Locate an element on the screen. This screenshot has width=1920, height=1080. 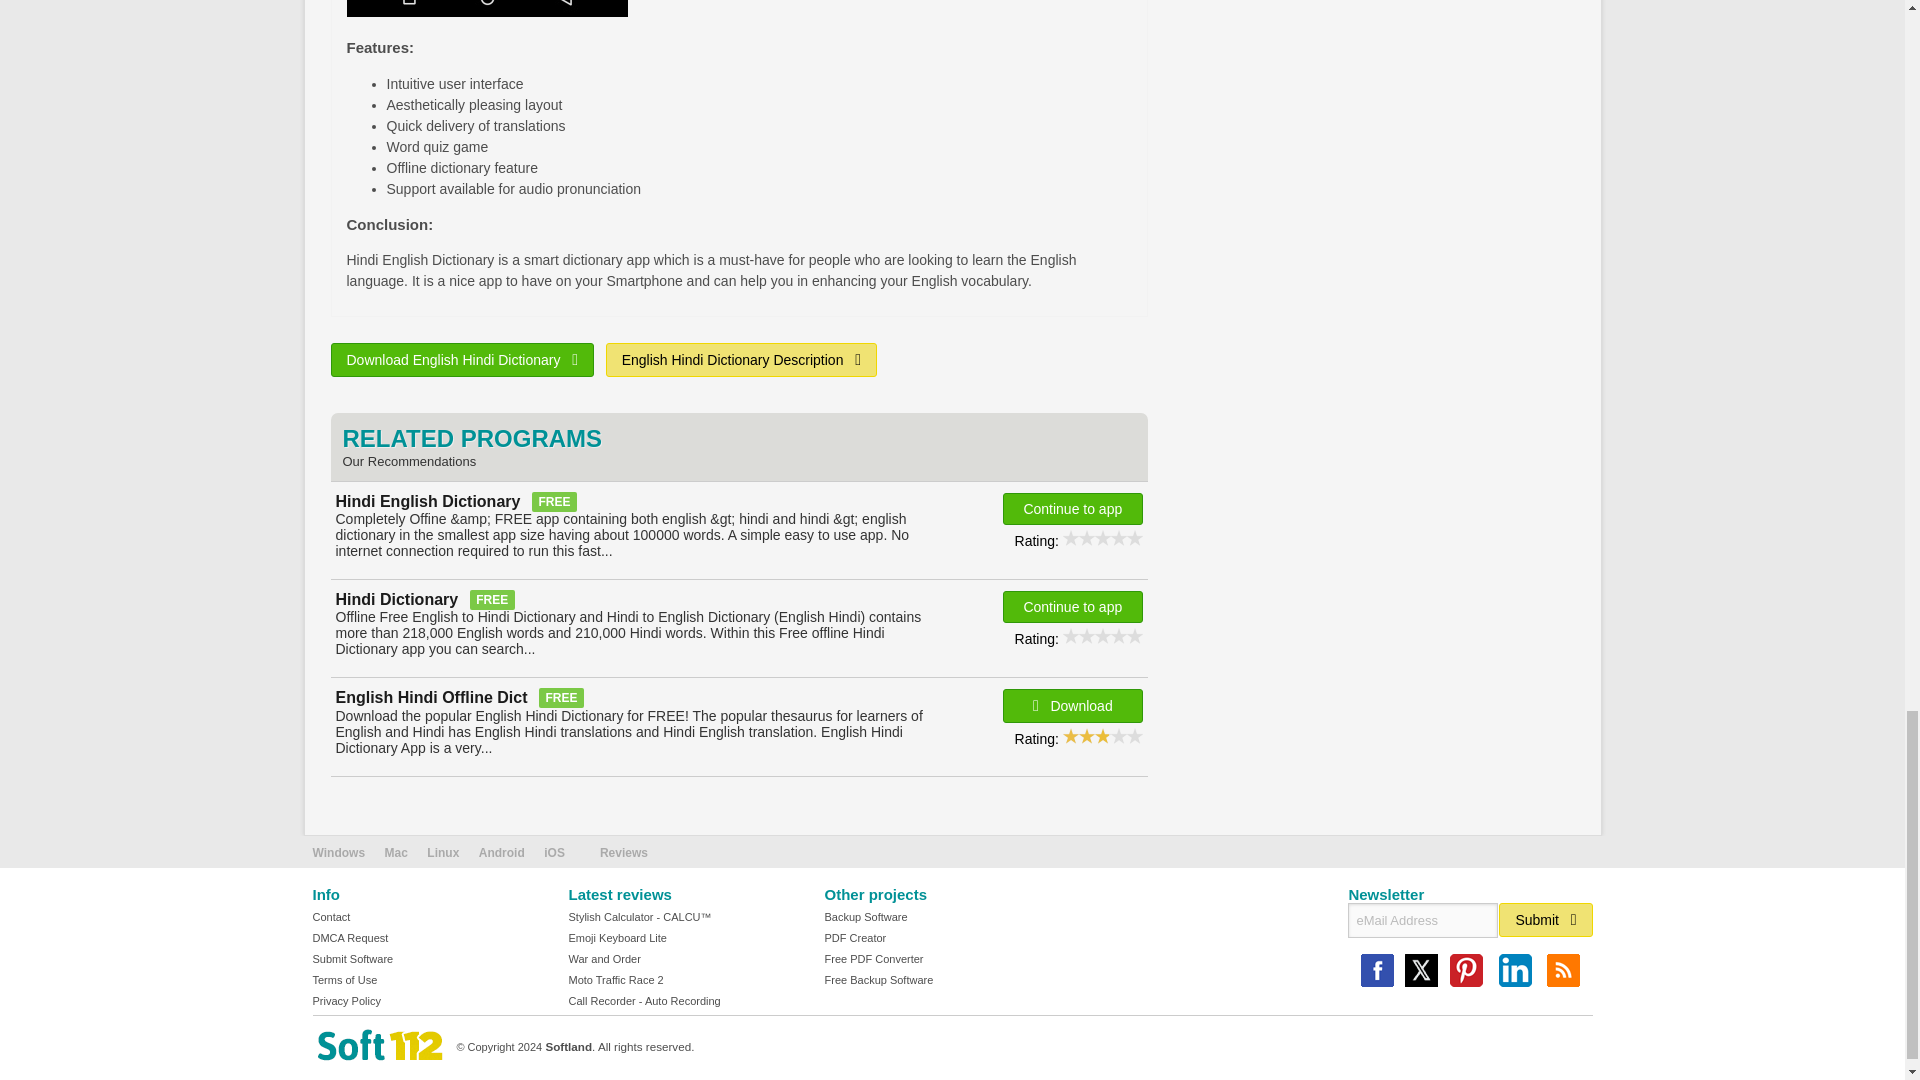
Windows is located at coordinates (338, 852).